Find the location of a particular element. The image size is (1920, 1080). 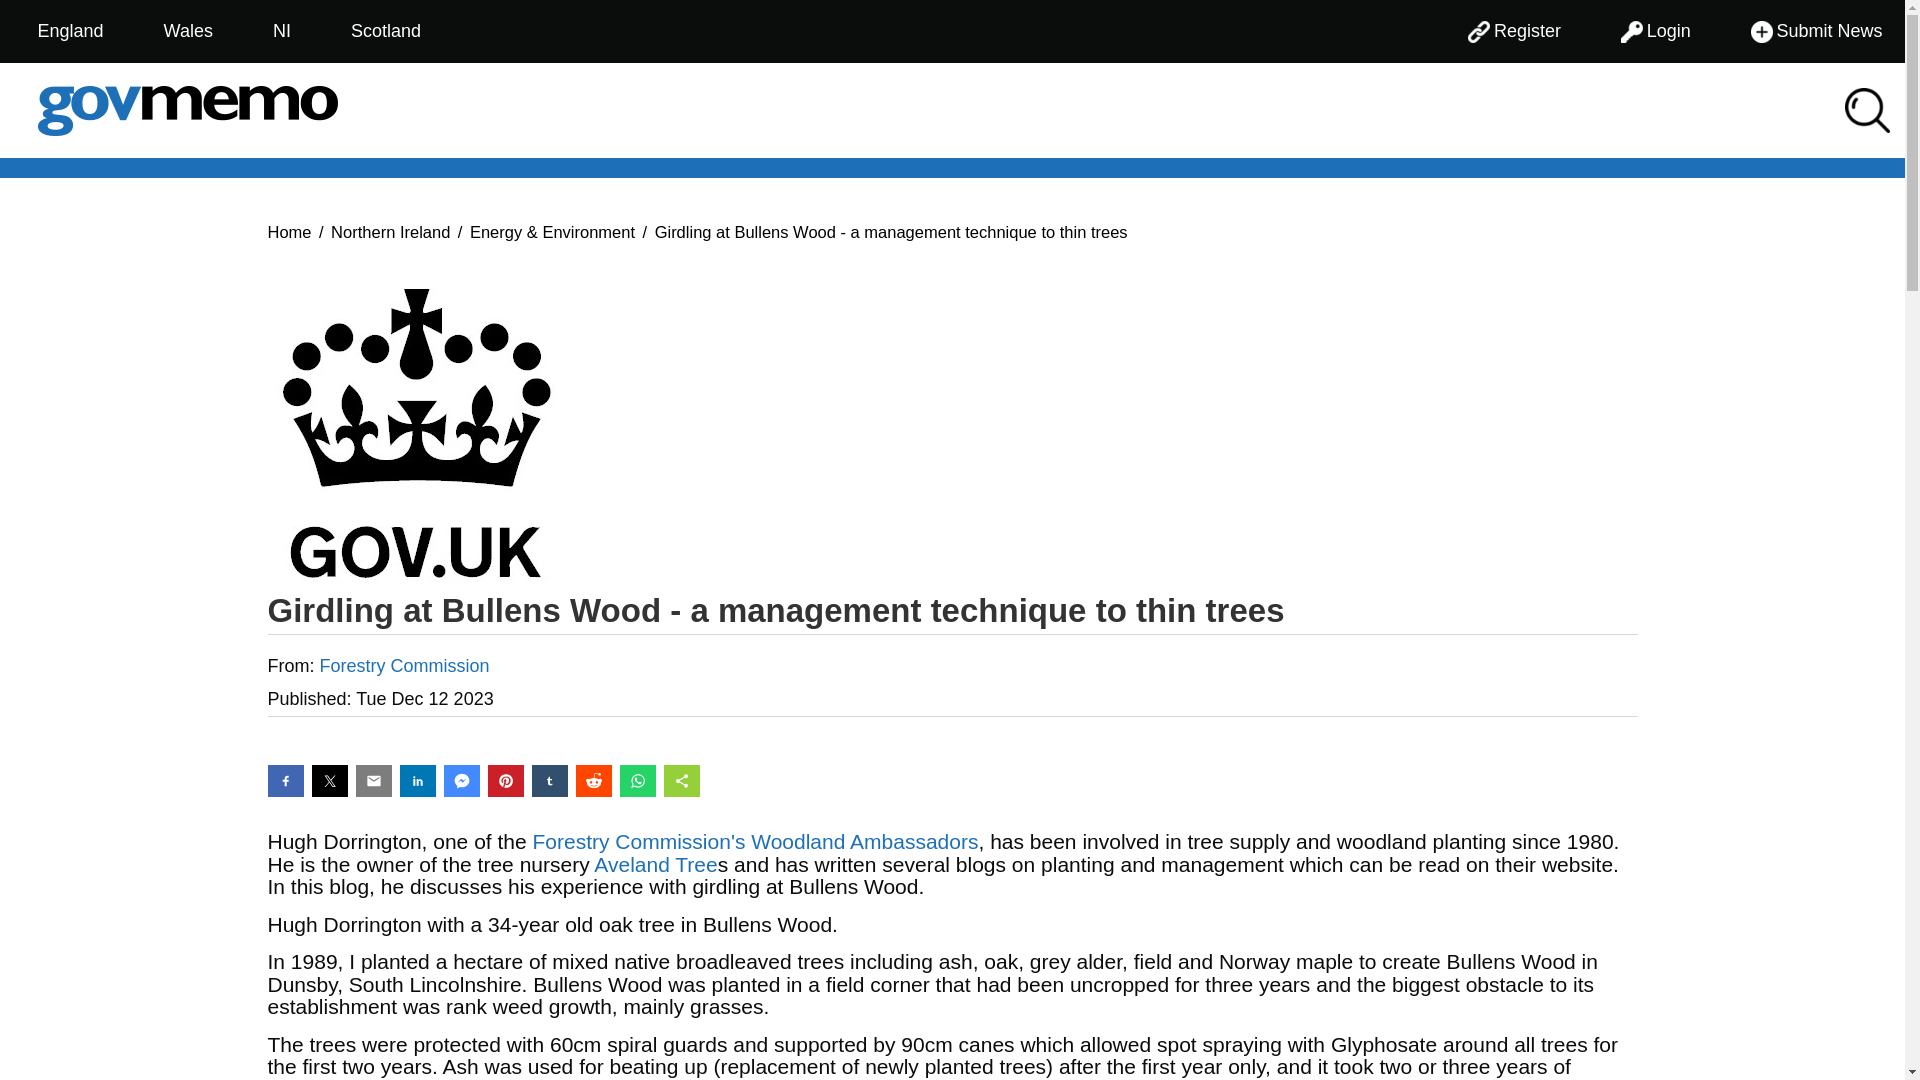

Forestry Commission is located at coordinates (404, 666).